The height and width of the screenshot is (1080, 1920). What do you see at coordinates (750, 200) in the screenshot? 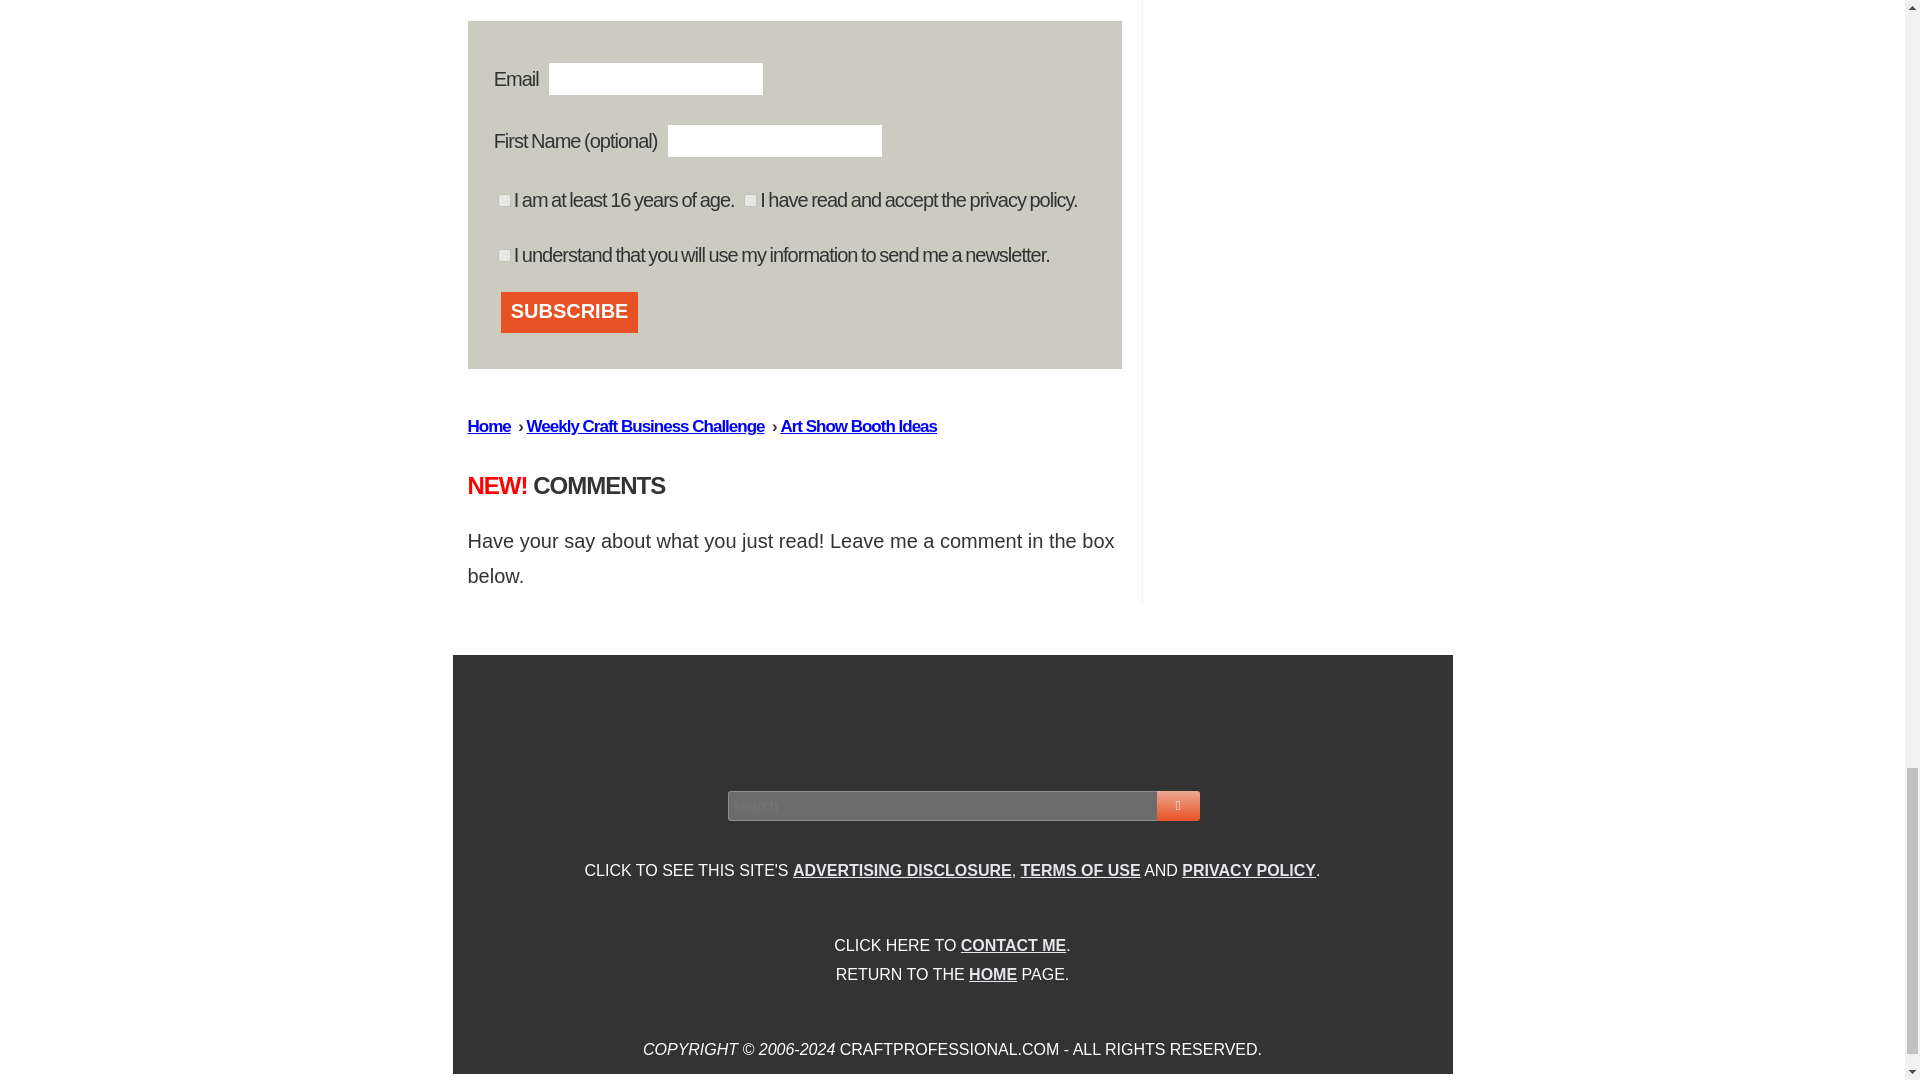
I see `on` at bounding box center [750, 200].